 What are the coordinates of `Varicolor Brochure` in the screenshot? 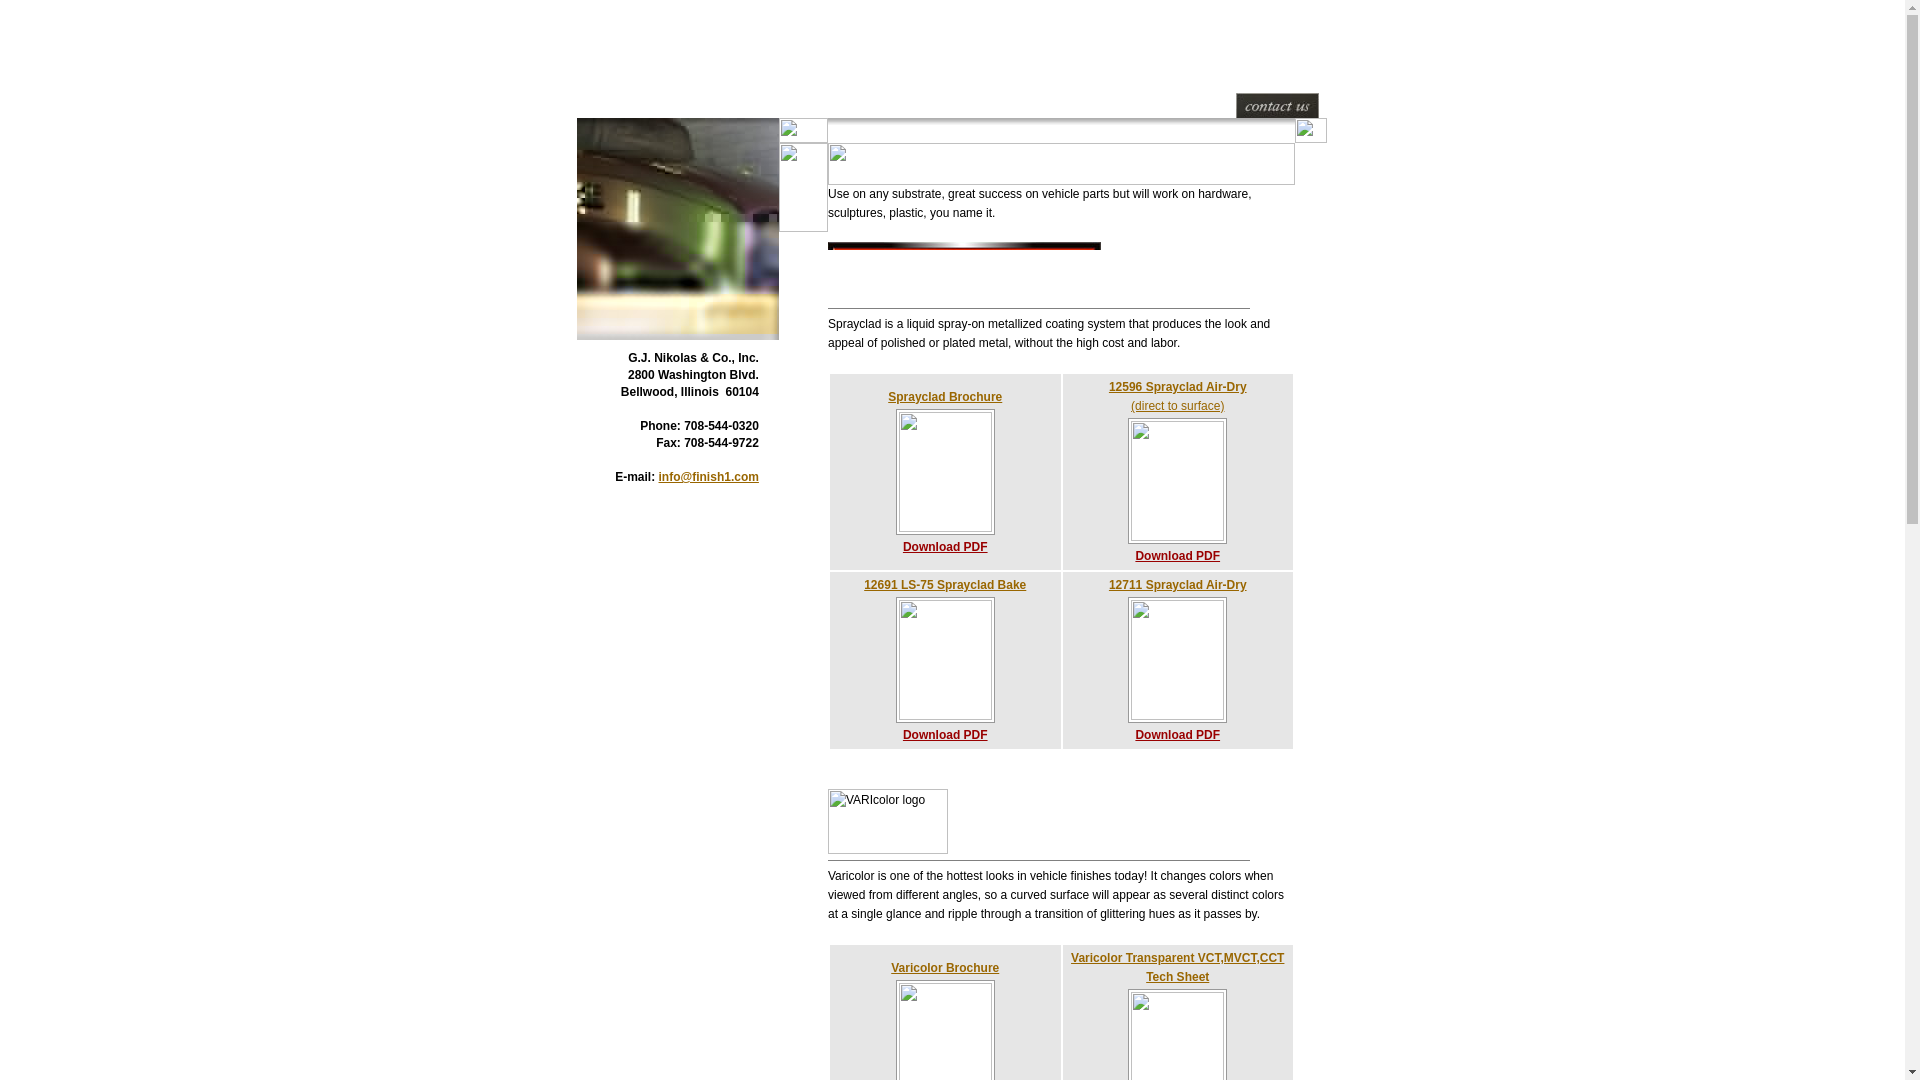 It's located at (944, 967).